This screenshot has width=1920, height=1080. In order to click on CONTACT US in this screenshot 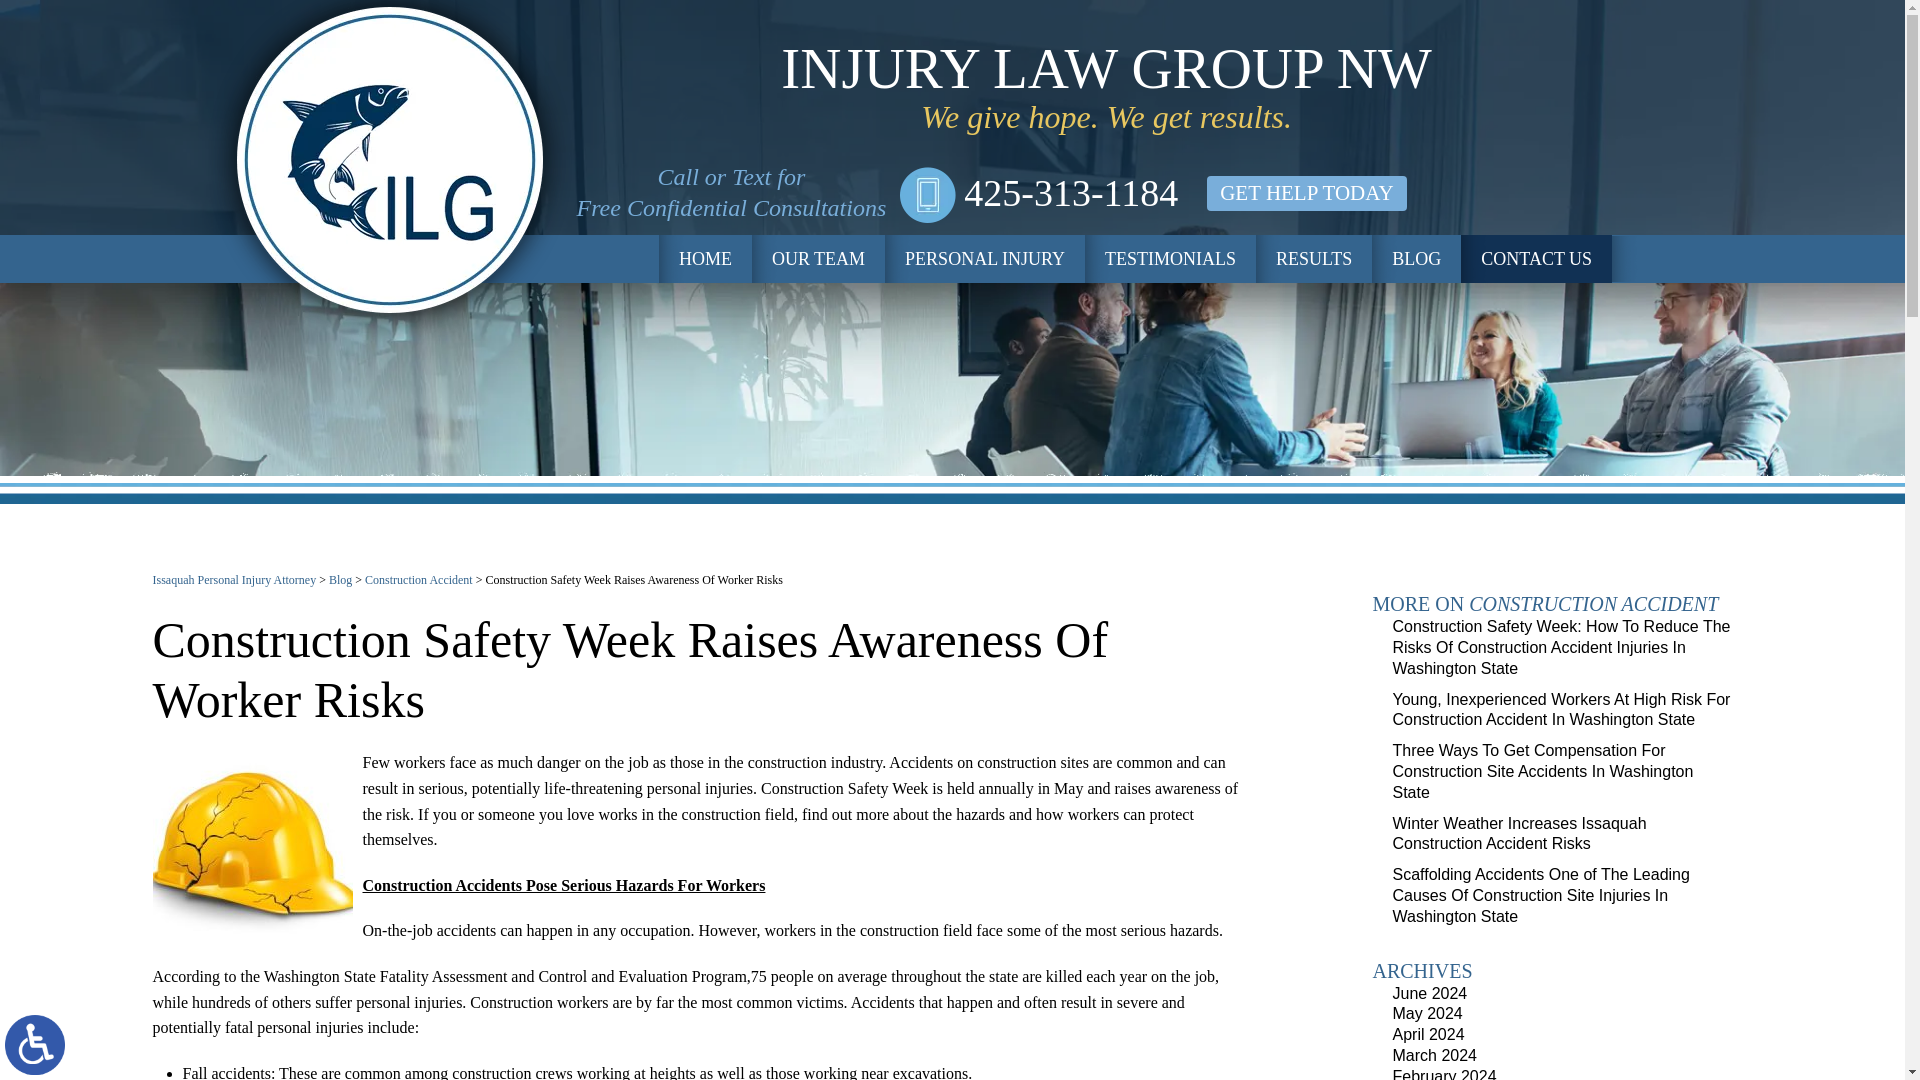, I will do `click(1536, 258)`.